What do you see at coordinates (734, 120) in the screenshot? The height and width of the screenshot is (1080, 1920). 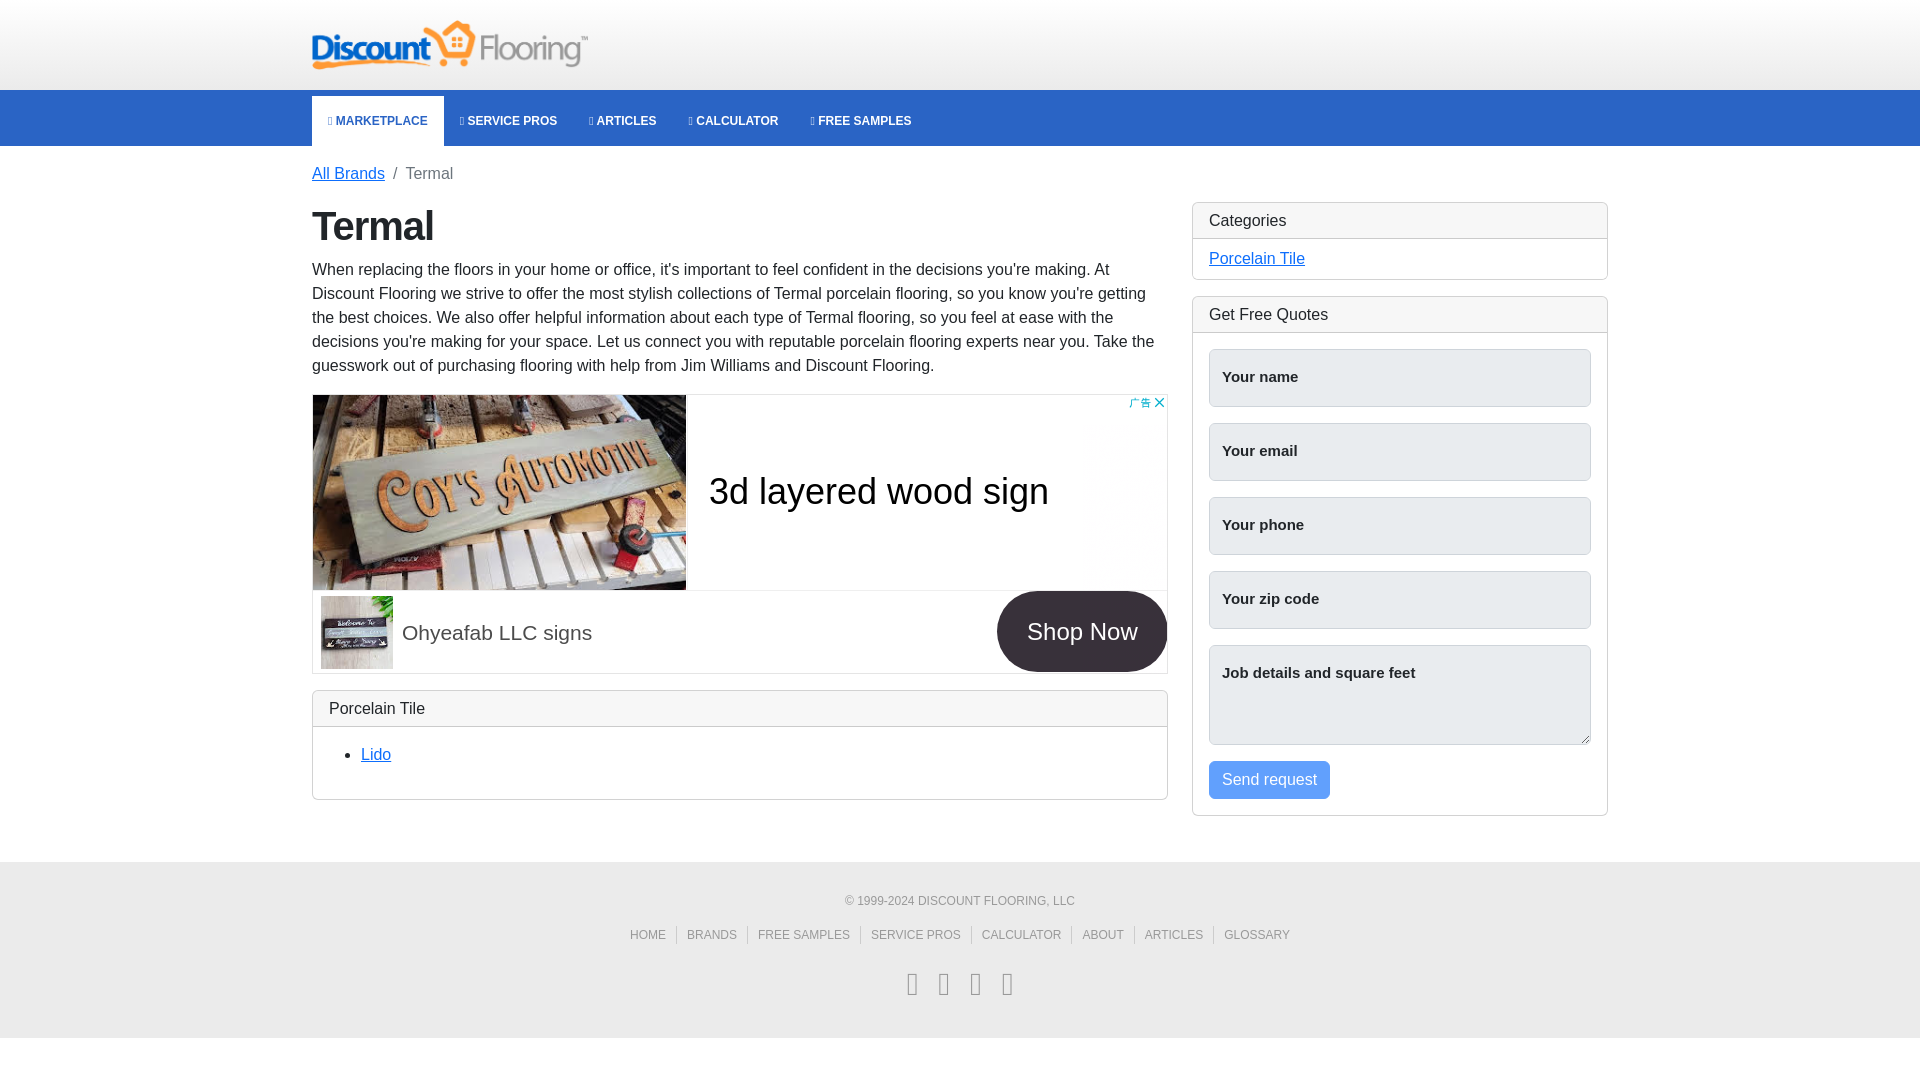 I see `CALCULATOR` at bounding box center [734, 120].